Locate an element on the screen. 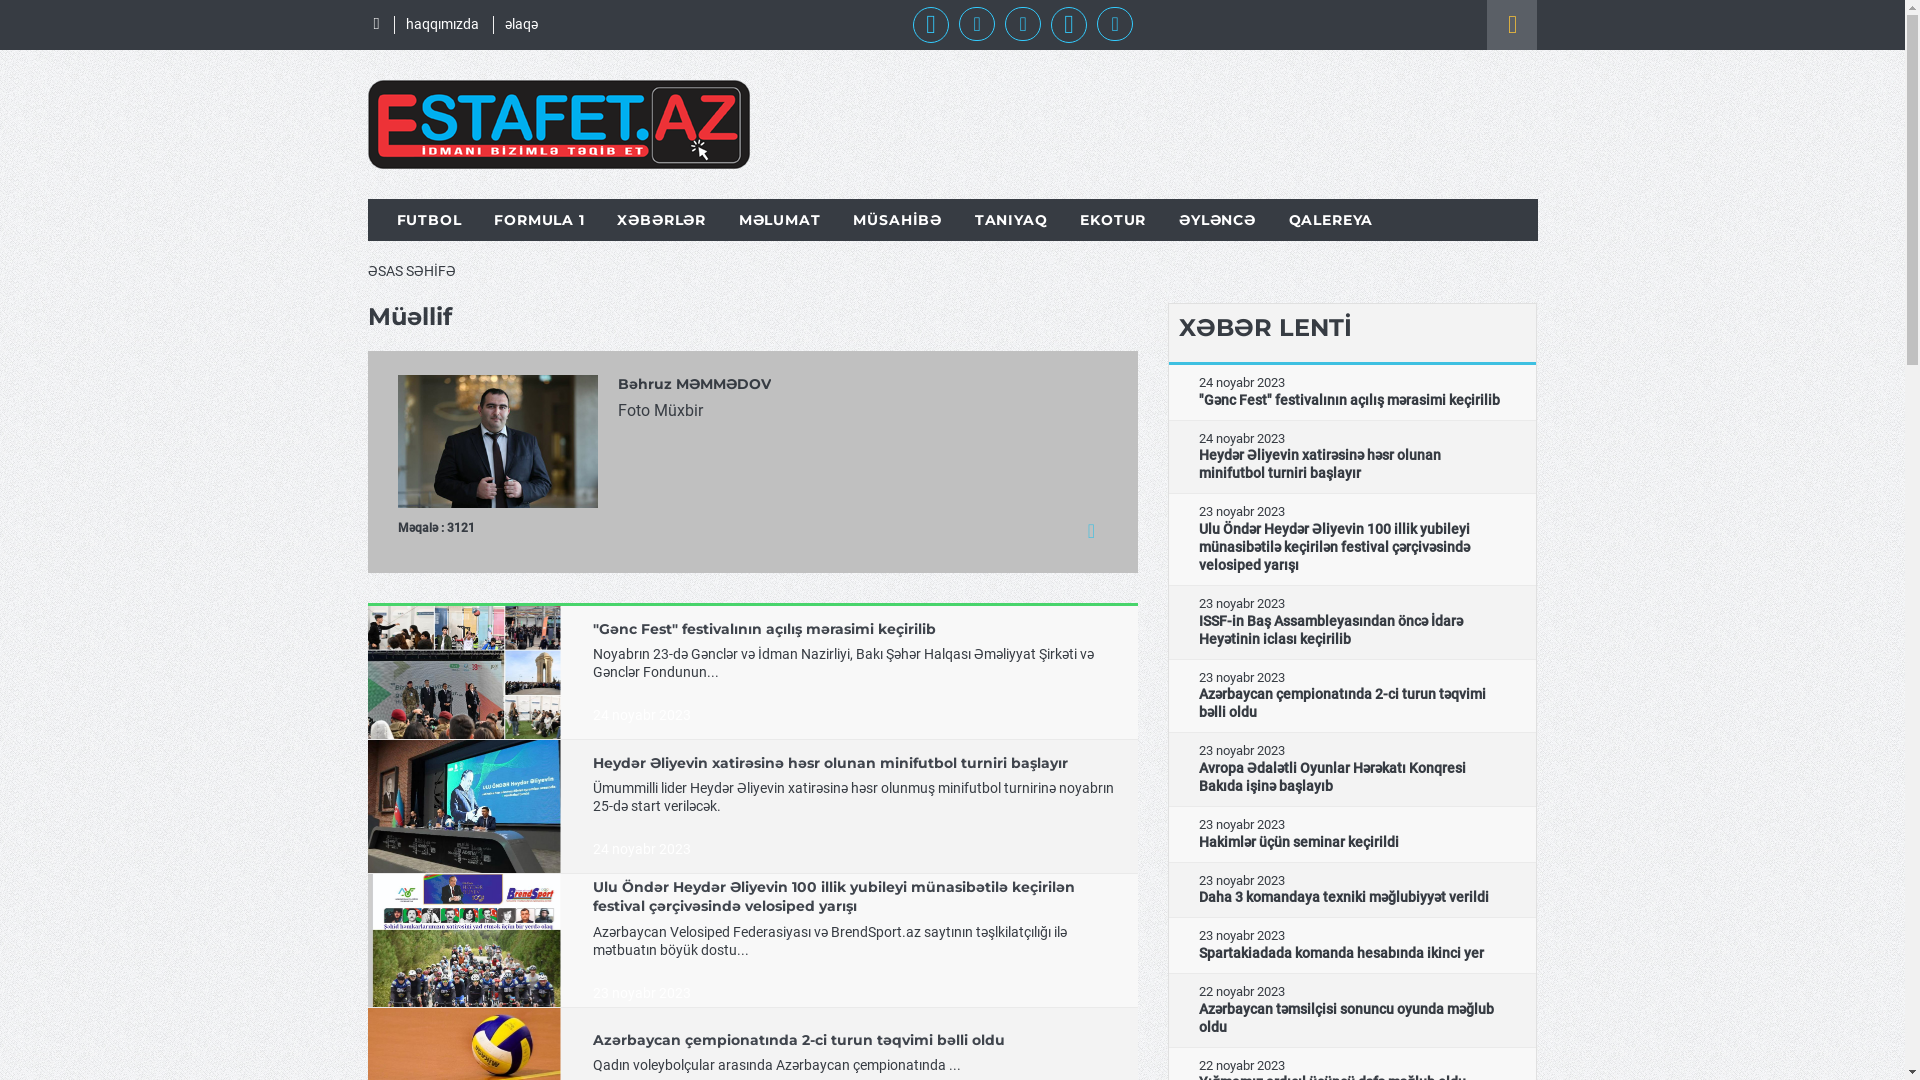 The height and width of the screenshot is (1080, 1920). EKOTUR is located at coordinates (1113, 220).